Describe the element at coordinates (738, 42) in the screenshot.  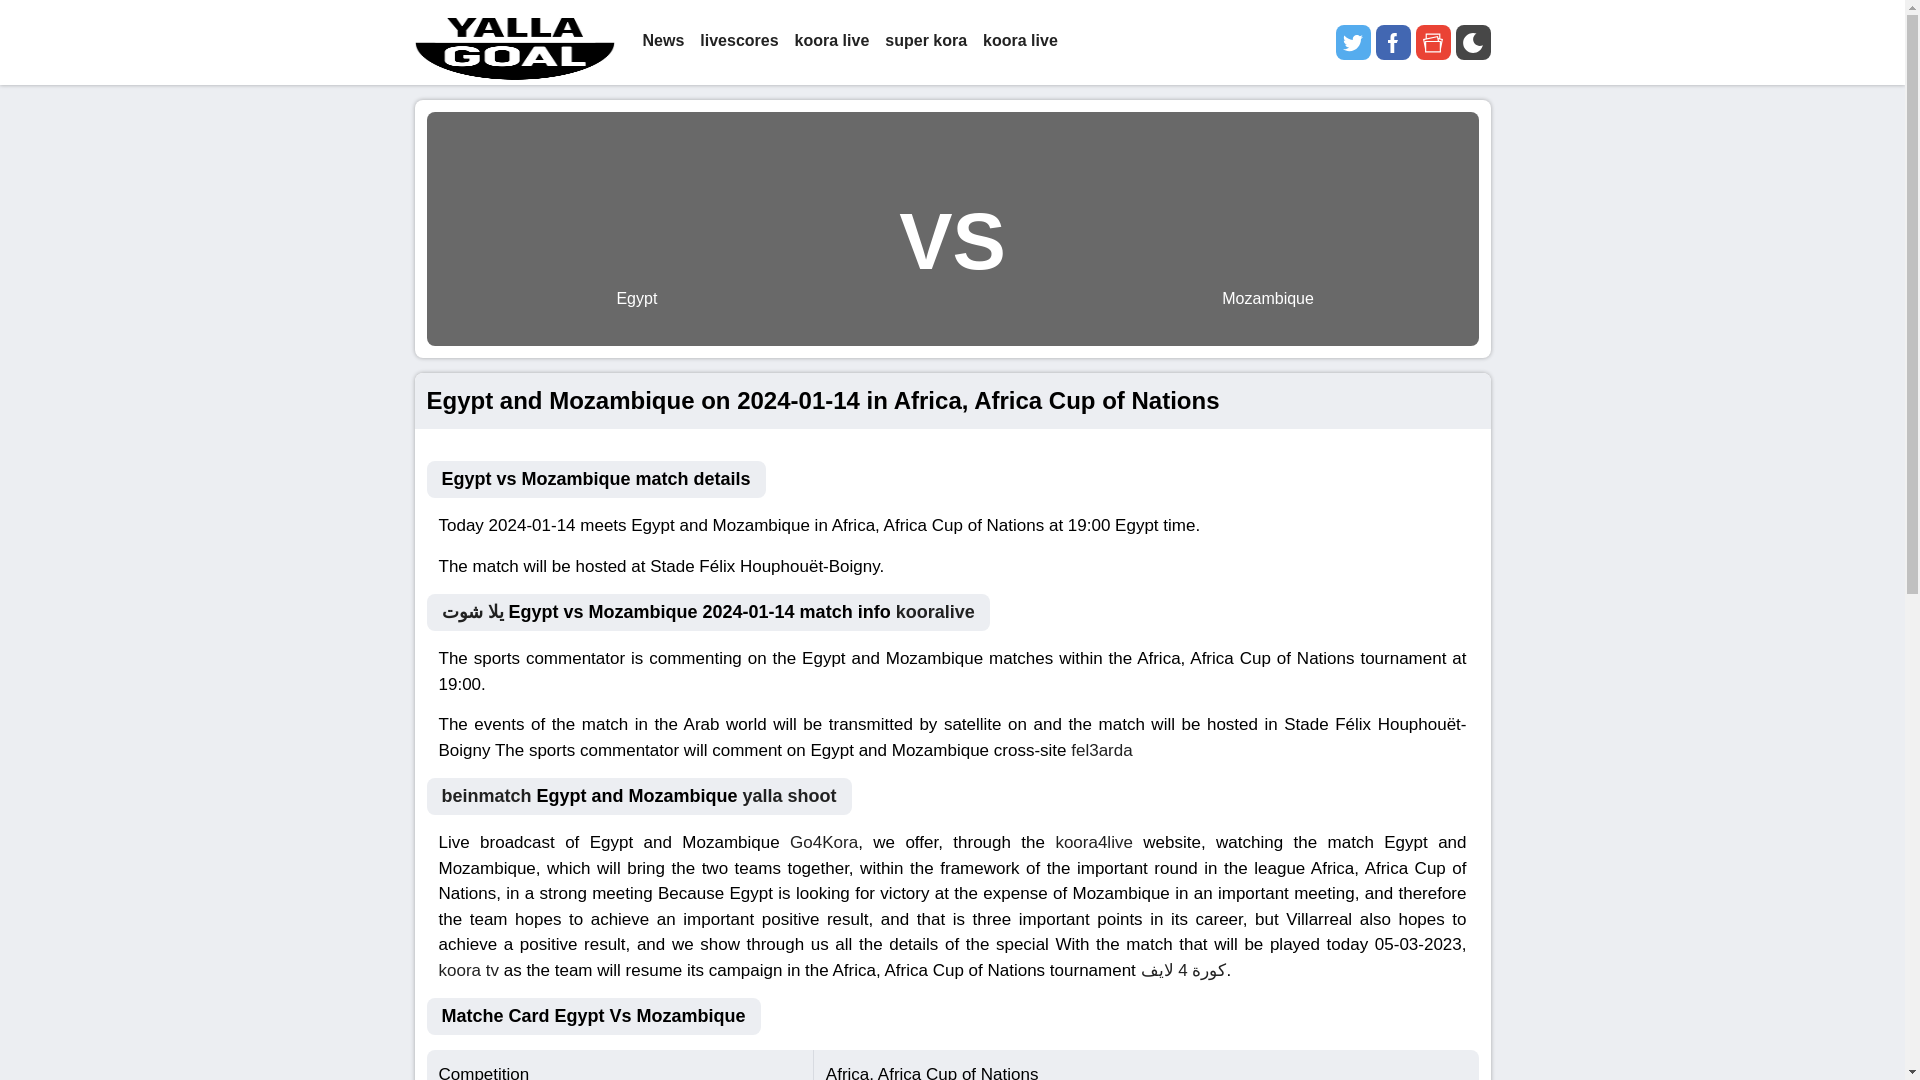
I see `livescores` at that location.